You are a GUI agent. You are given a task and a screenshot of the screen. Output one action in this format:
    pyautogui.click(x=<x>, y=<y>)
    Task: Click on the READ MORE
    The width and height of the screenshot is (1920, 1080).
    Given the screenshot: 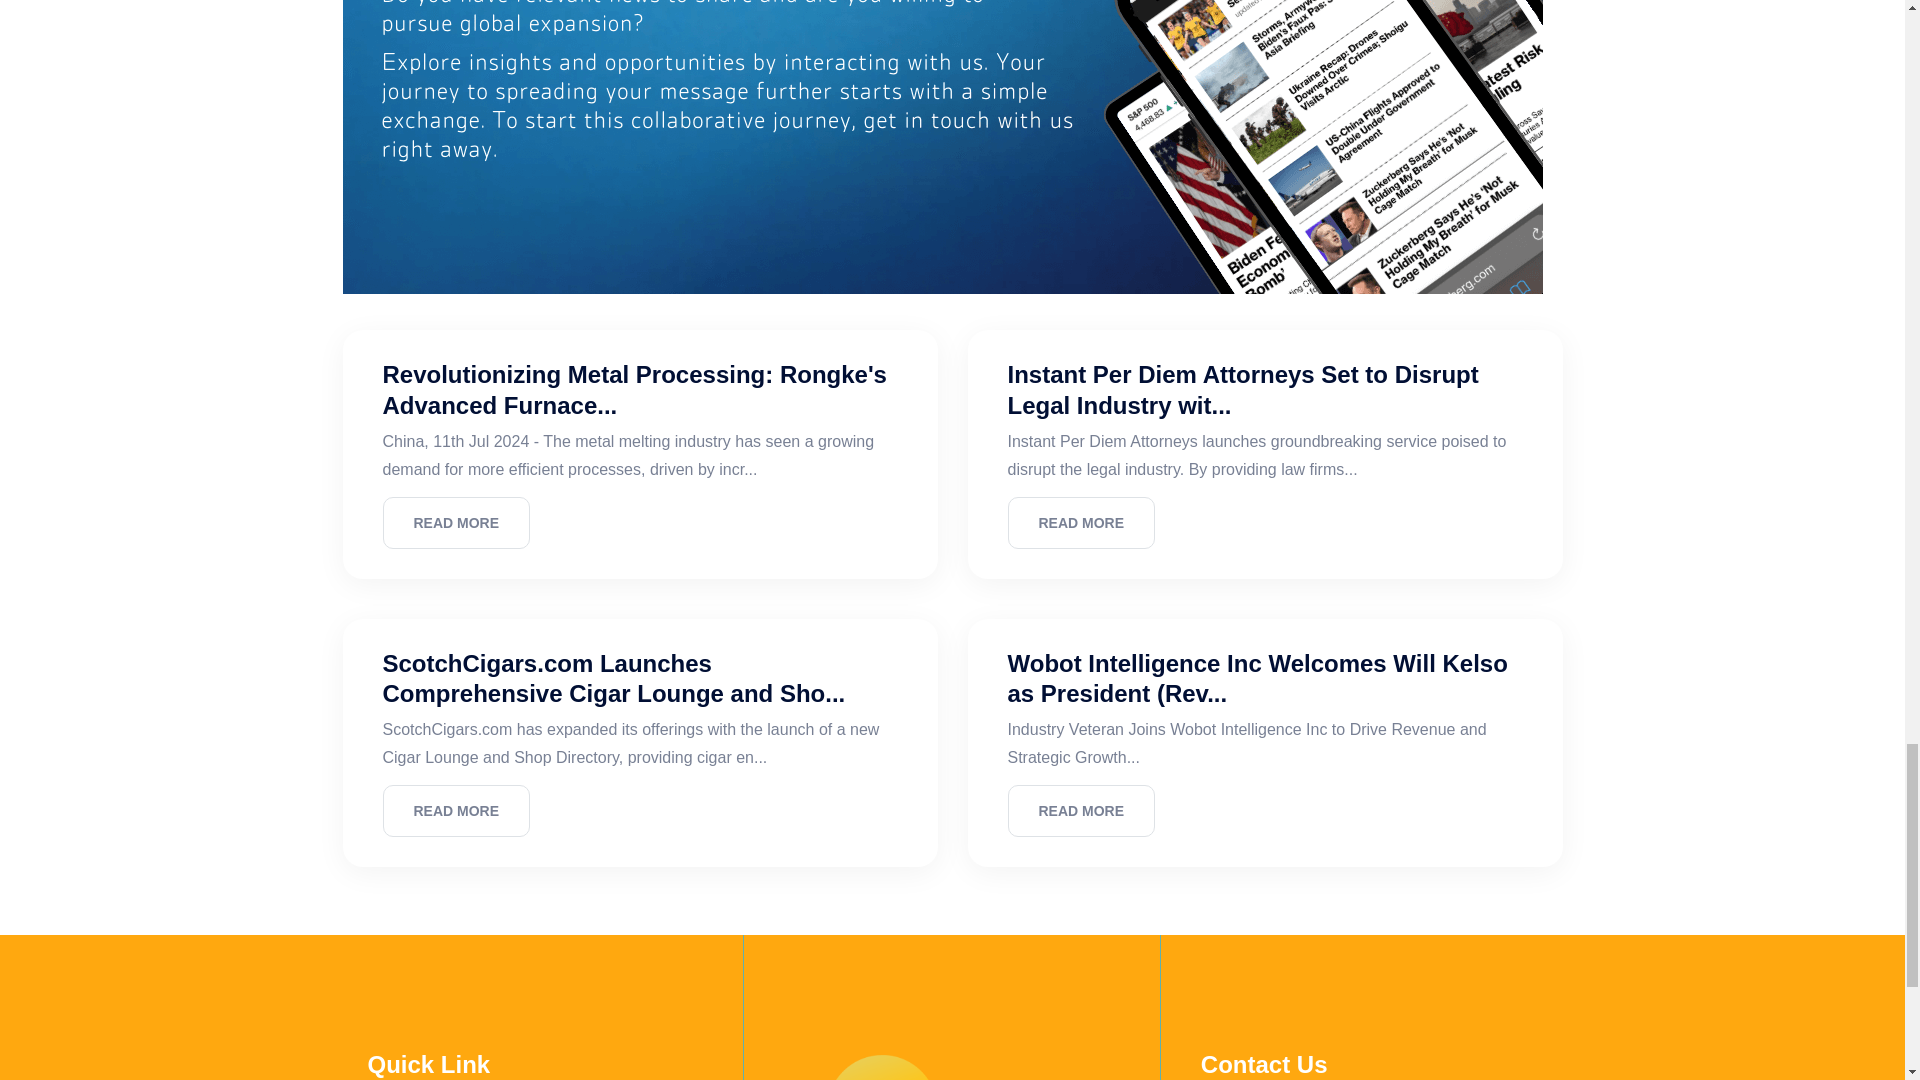 What is the action you would take?
    pyautogui.click(x=456, y=811)
    